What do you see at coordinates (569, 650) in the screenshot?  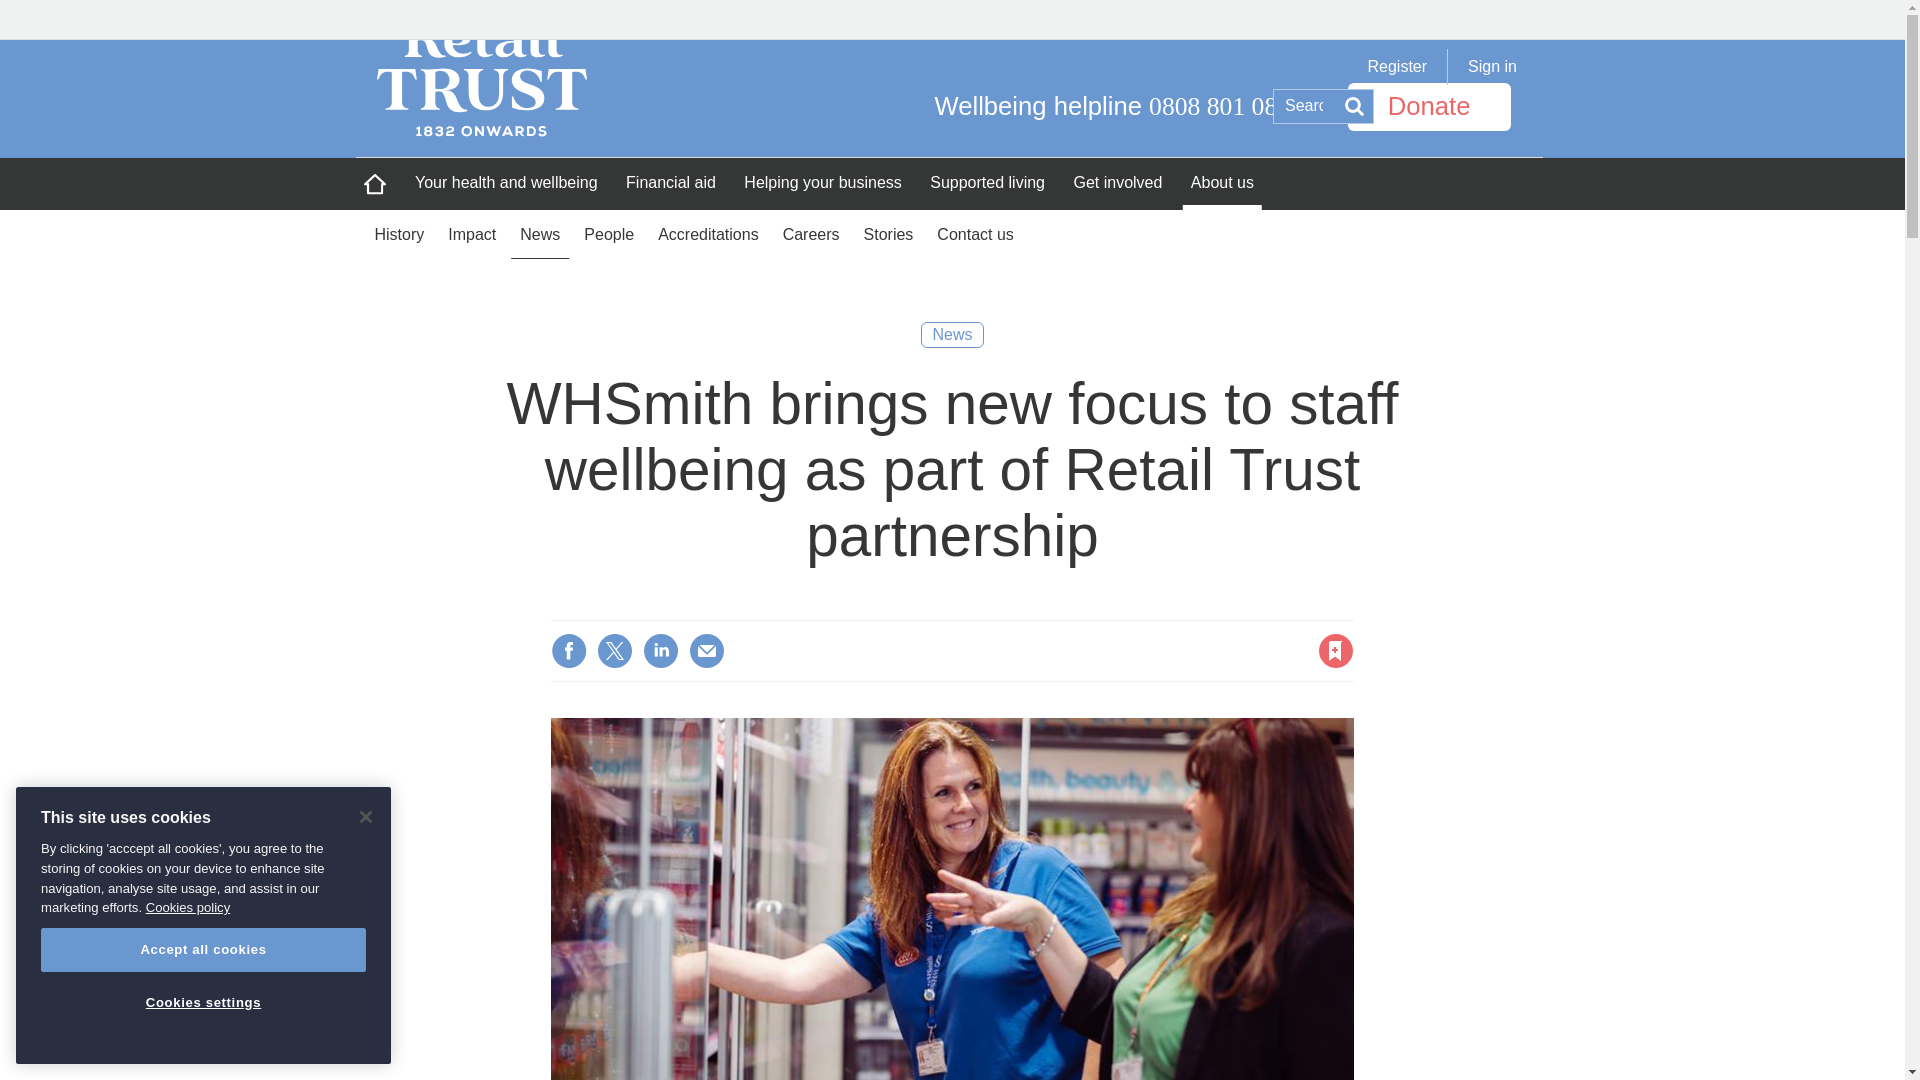 I see `Share this on Facebook` at bounding box center [569, 650].